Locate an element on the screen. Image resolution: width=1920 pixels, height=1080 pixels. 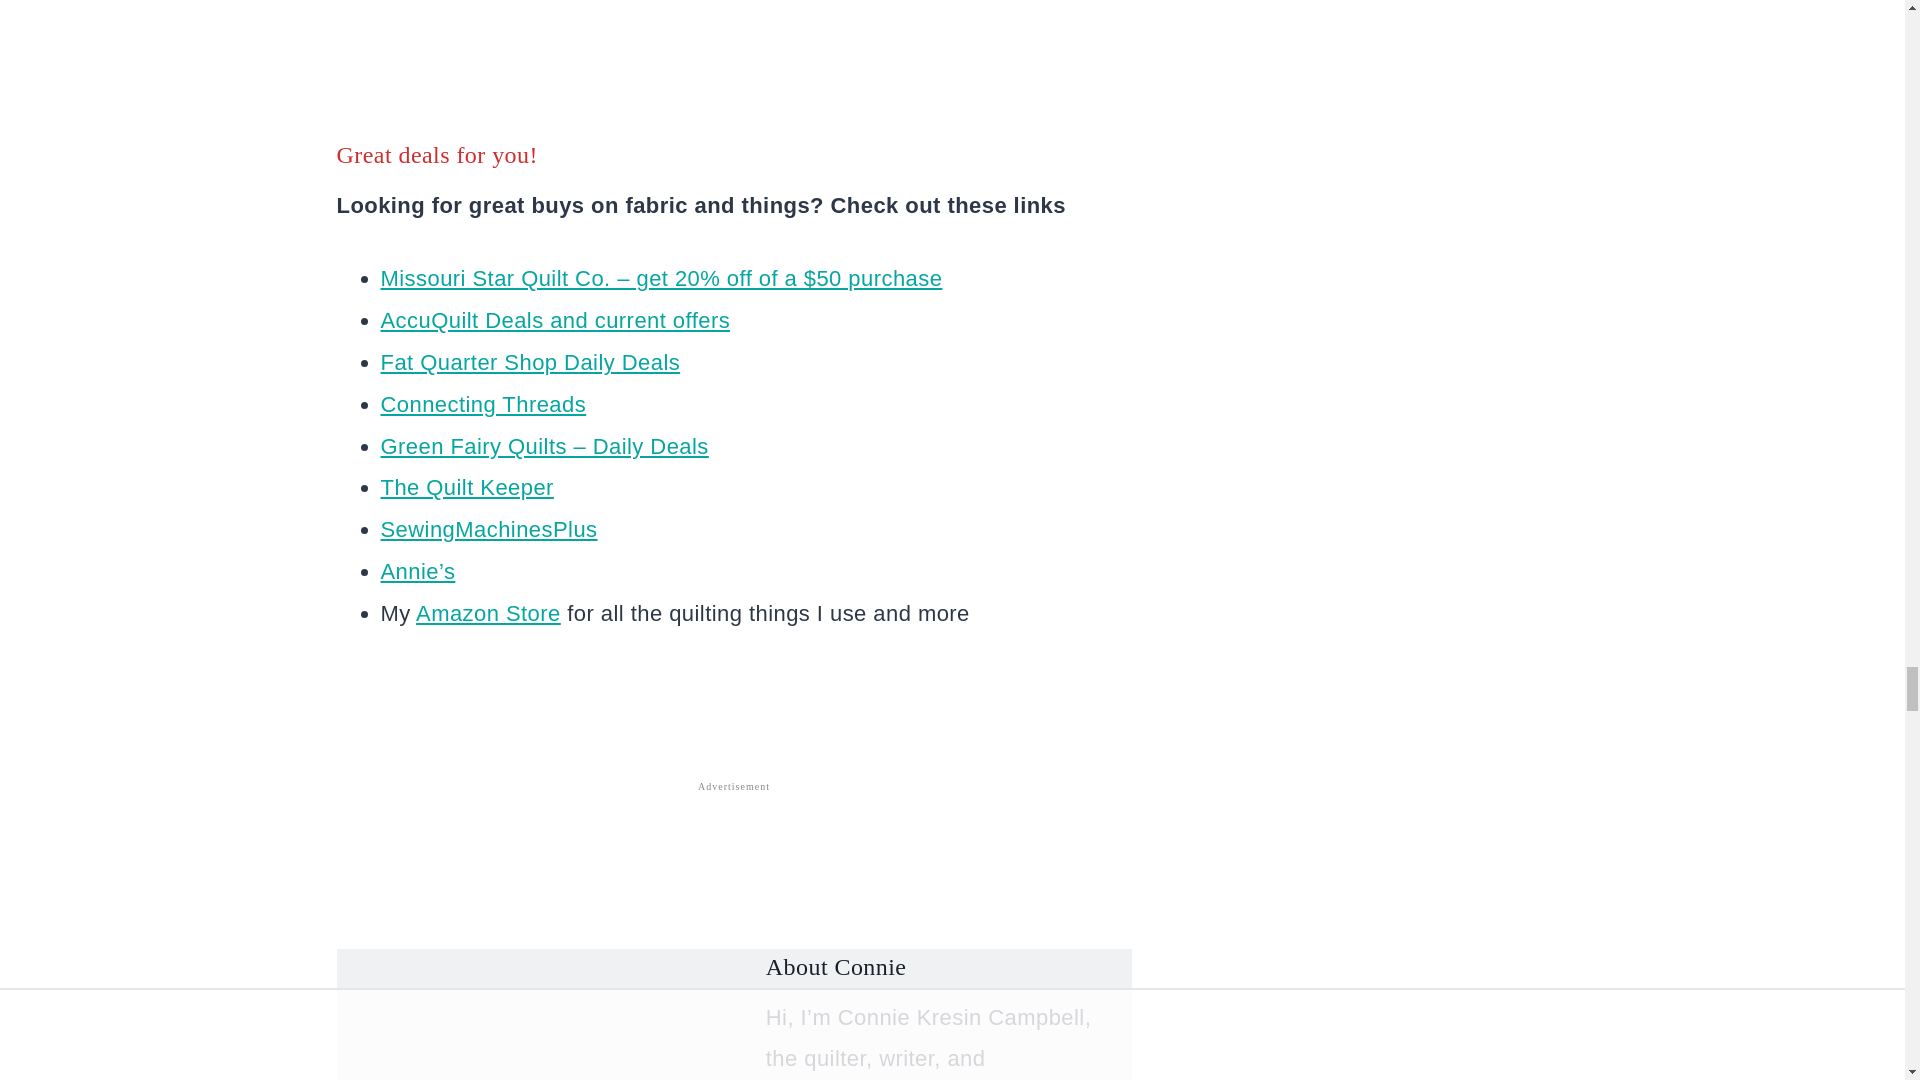
Connecting Threads is located at coordinates (482, 404).